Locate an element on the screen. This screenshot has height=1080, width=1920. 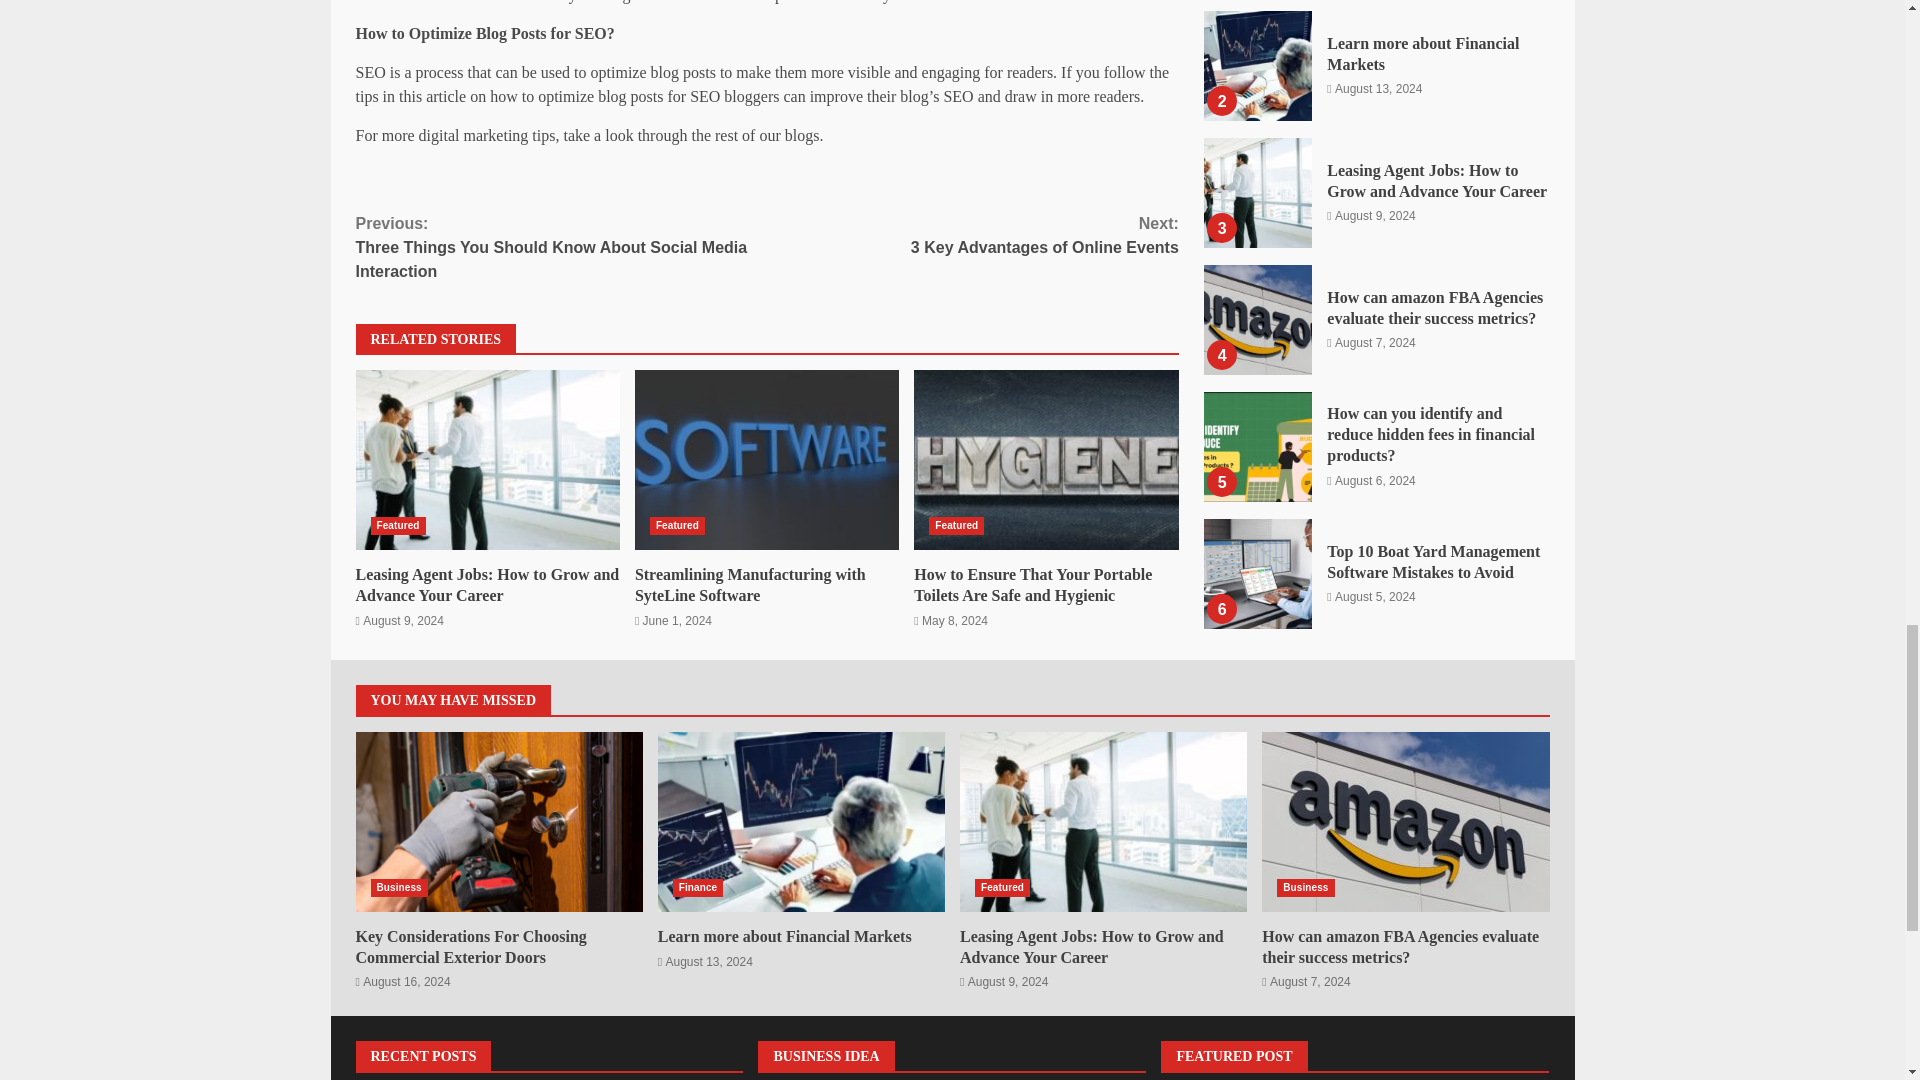
Streamlining Manufacturing with SyteLine Software is located at coordinates (488, 460).